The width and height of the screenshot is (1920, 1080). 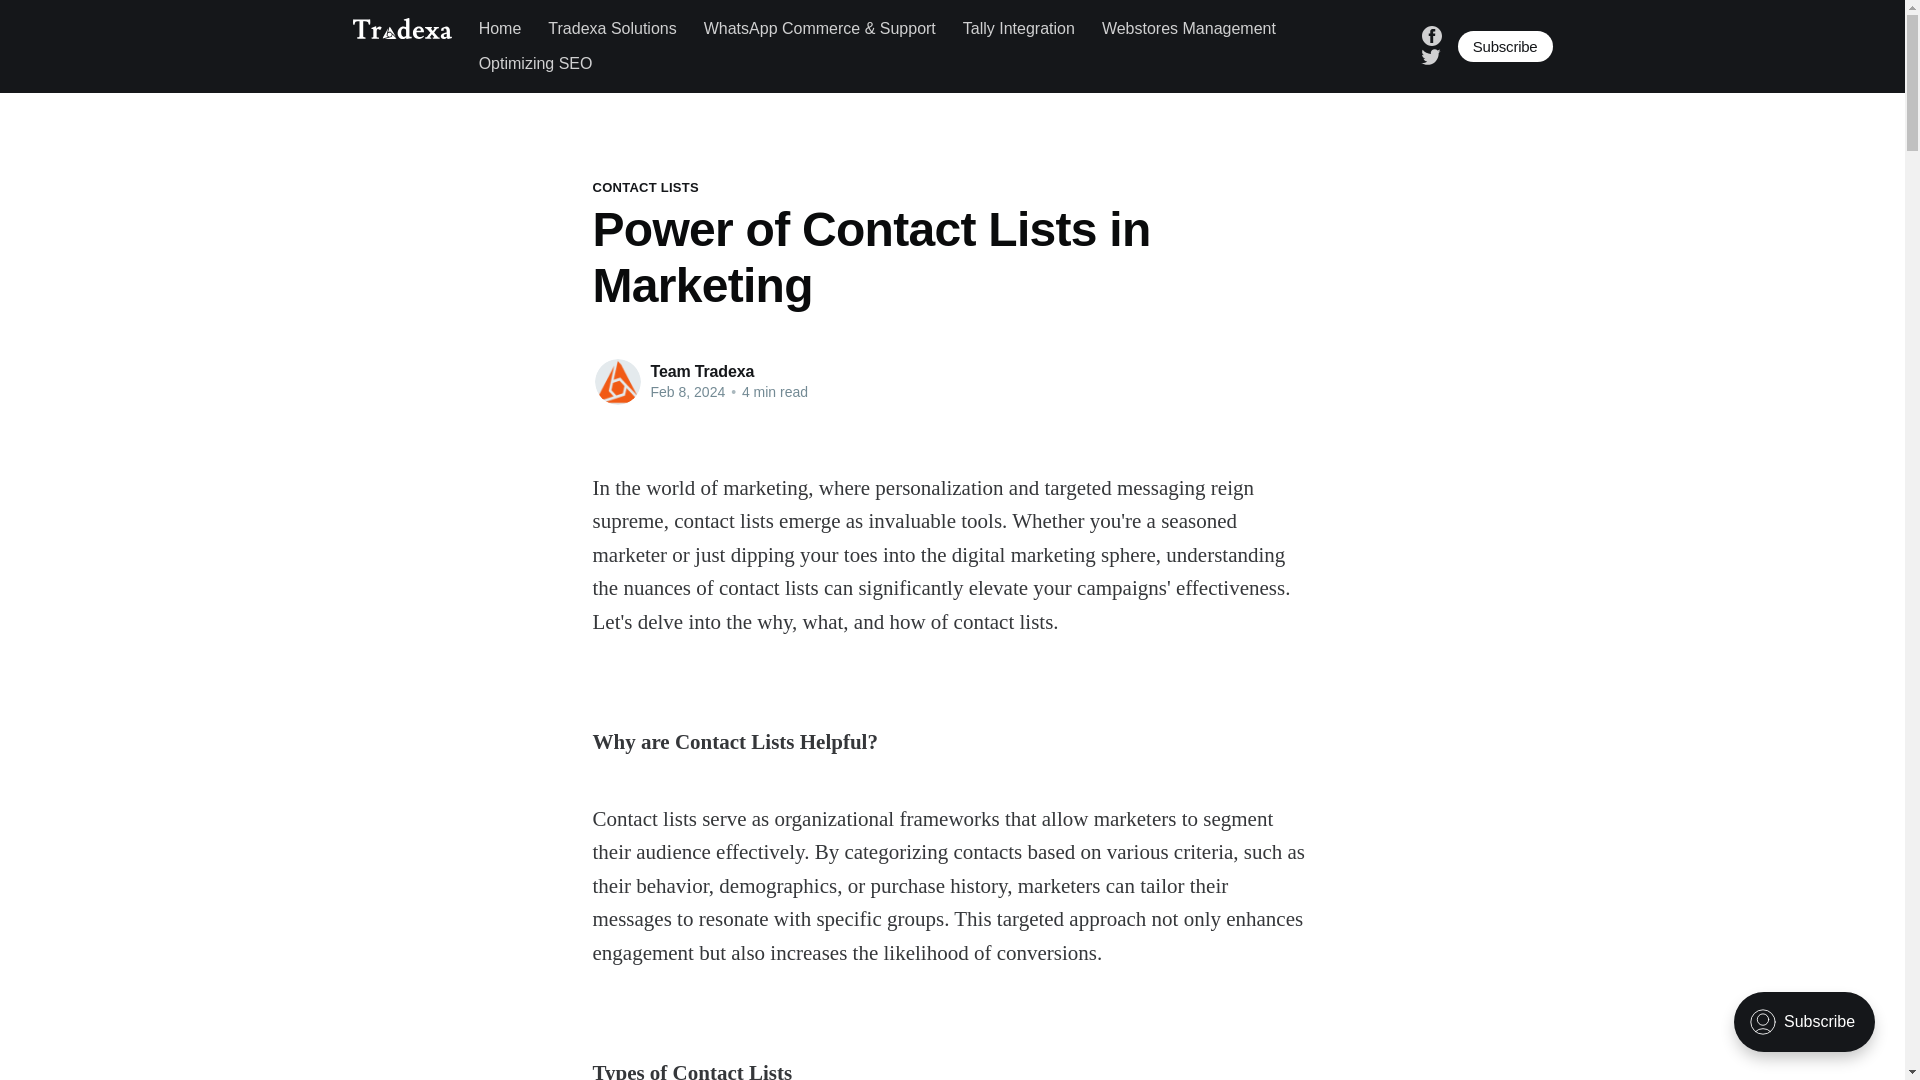 I want to click on Optimizing SEO, so click(x=536, y=64).